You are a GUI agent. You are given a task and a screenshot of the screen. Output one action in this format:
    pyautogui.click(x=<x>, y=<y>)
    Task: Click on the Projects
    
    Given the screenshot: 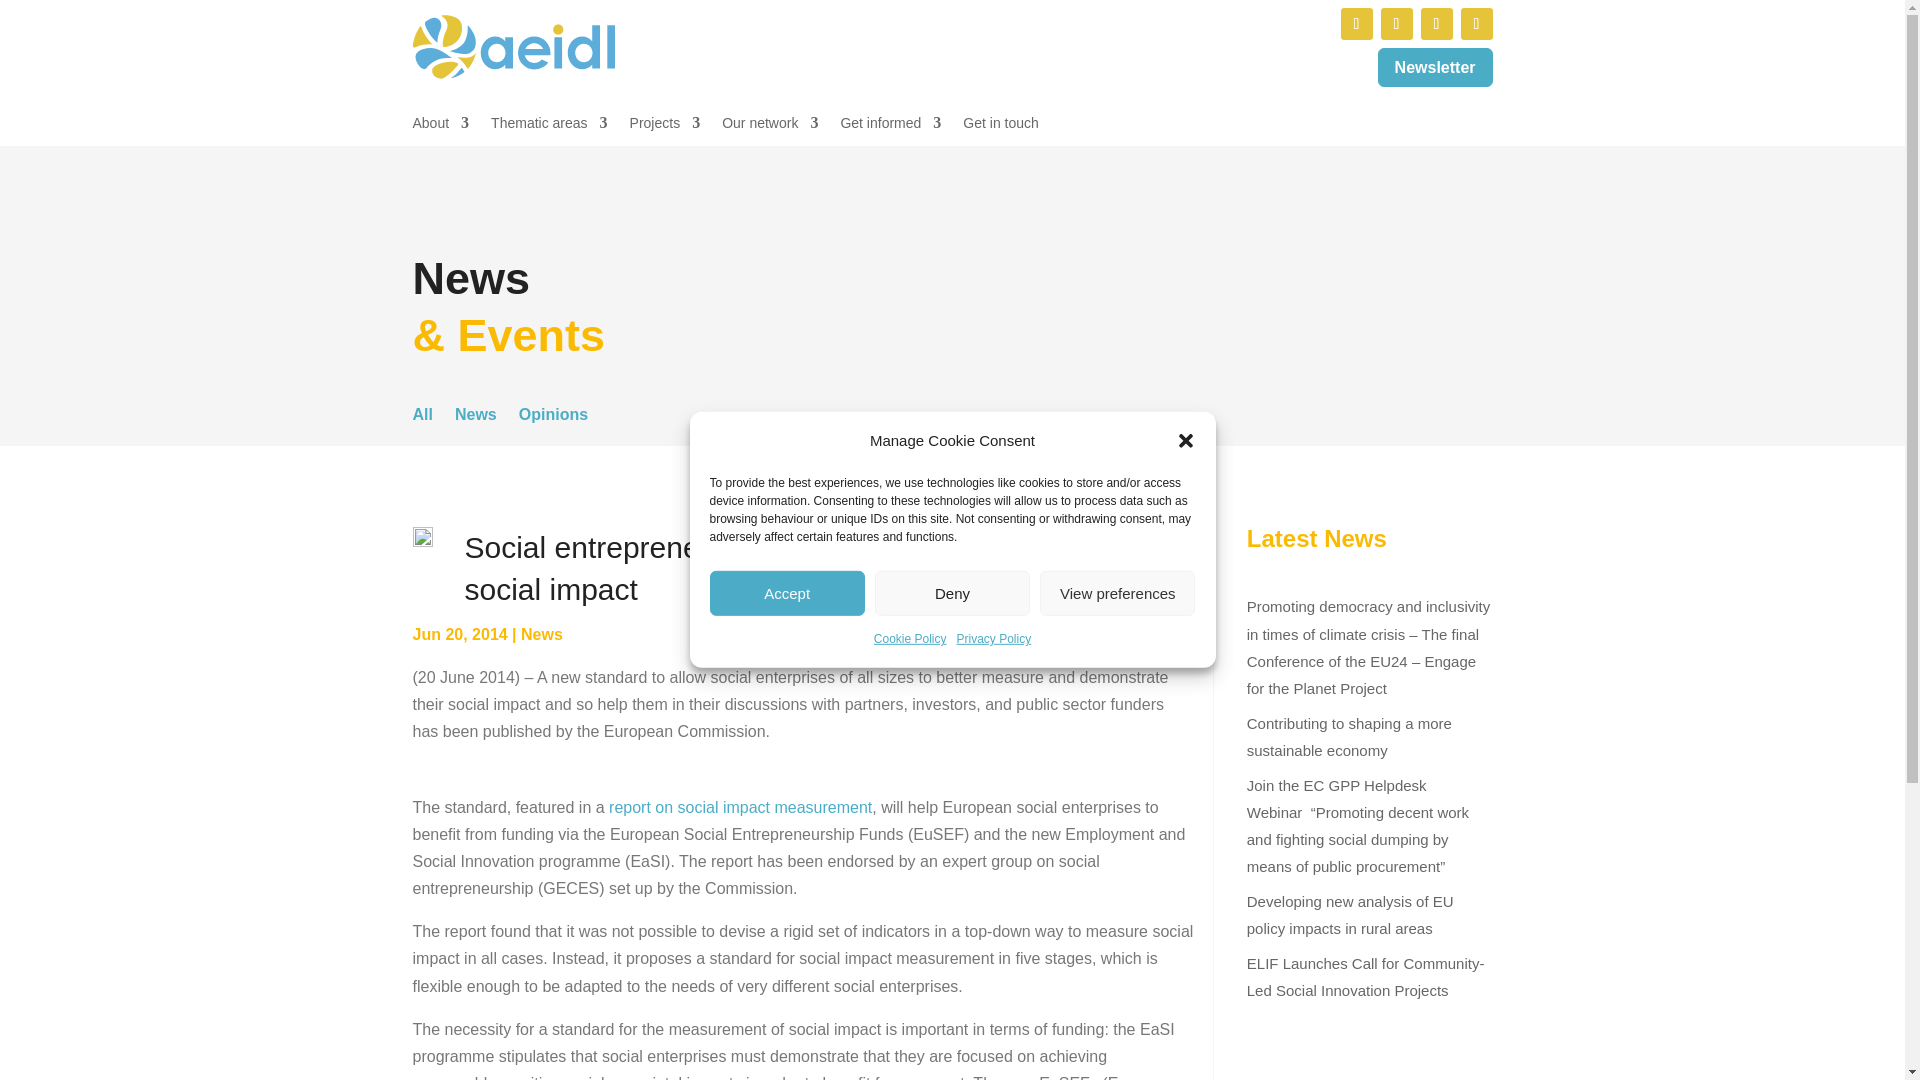 What is the action you would take?
    pyautogui.click(x=664, y=126)
    